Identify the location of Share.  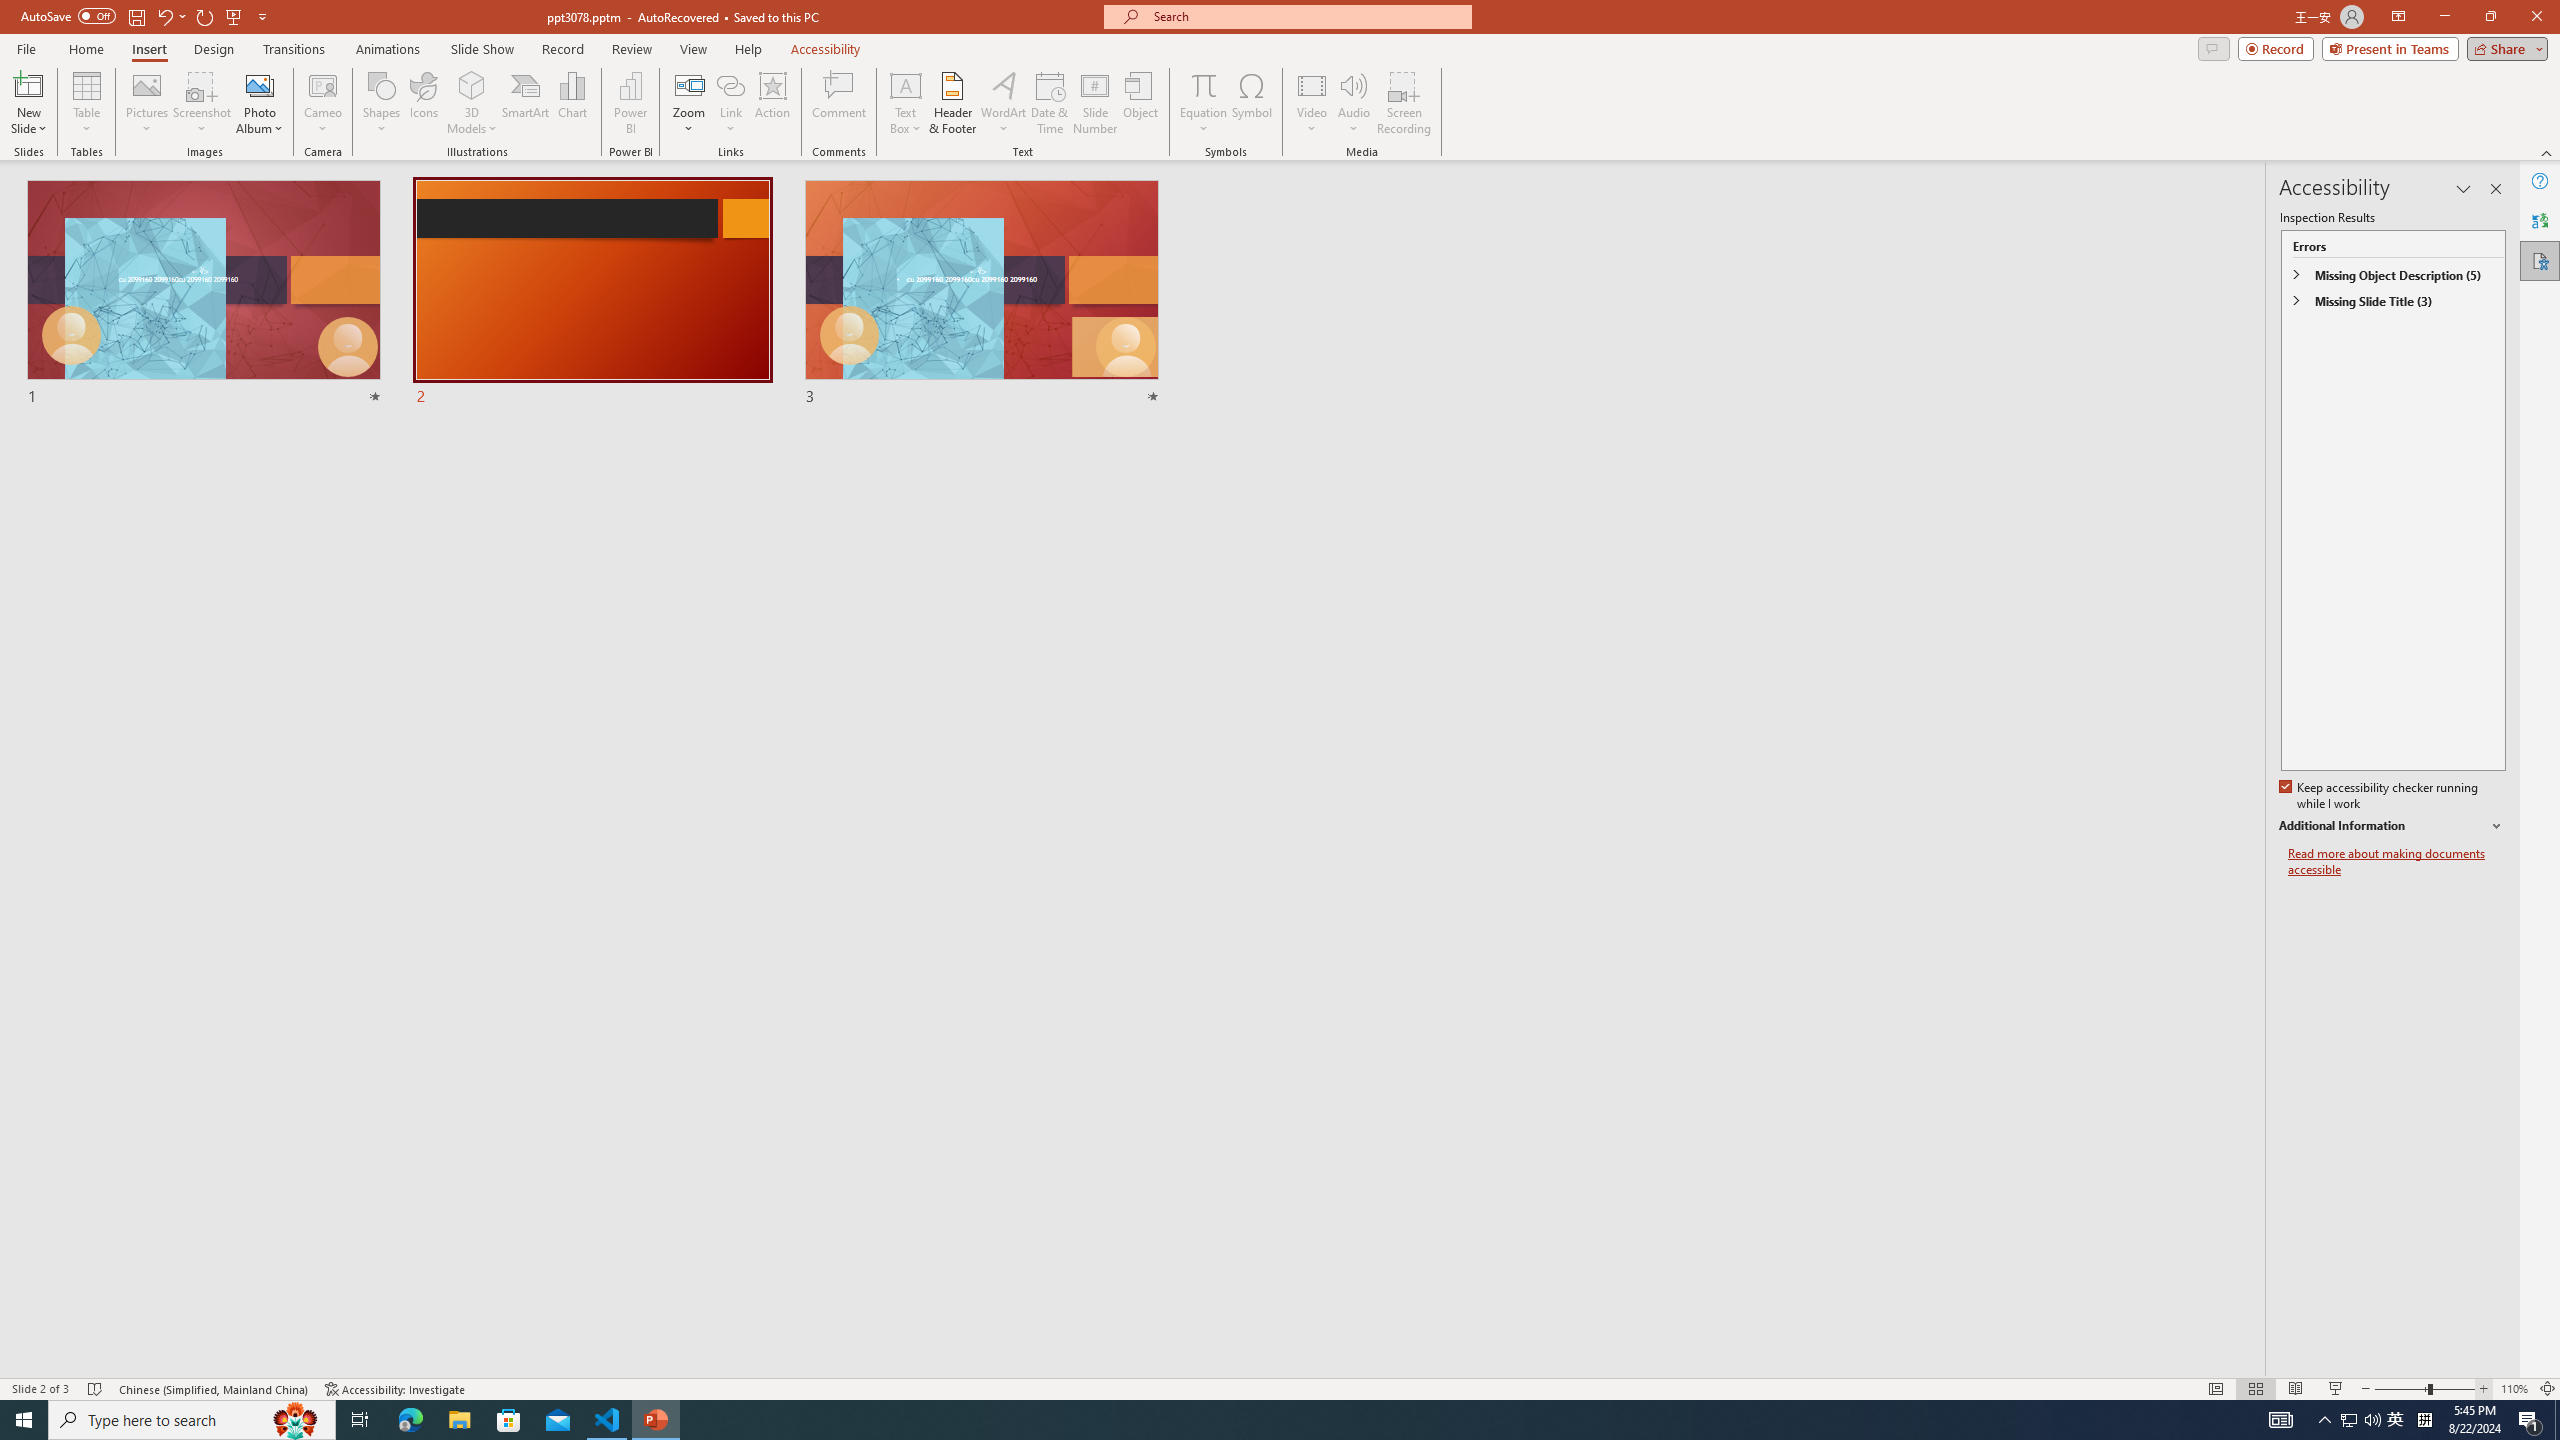
(2504, 48).